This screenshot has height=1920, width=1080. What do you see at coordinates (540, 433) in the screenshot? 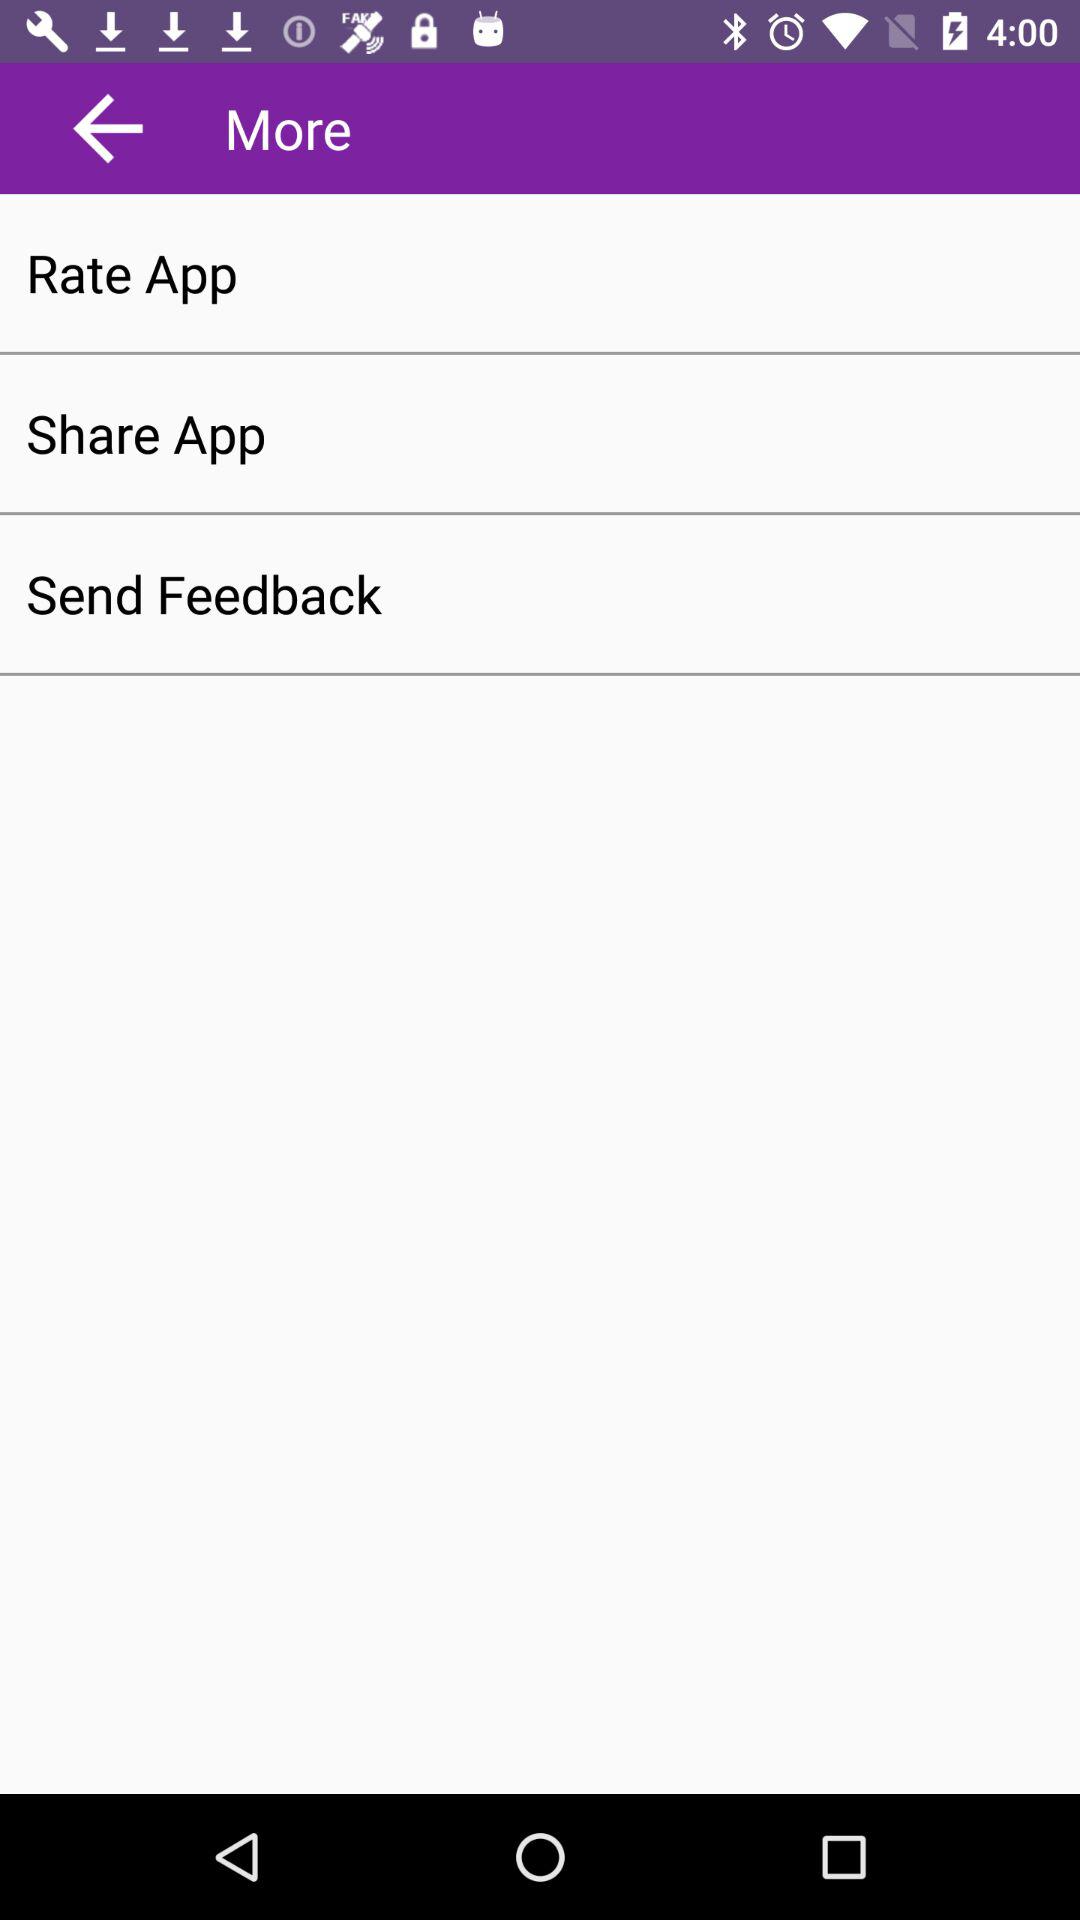
I see `scroll to the share app icon` at bounding box center [540, 433].